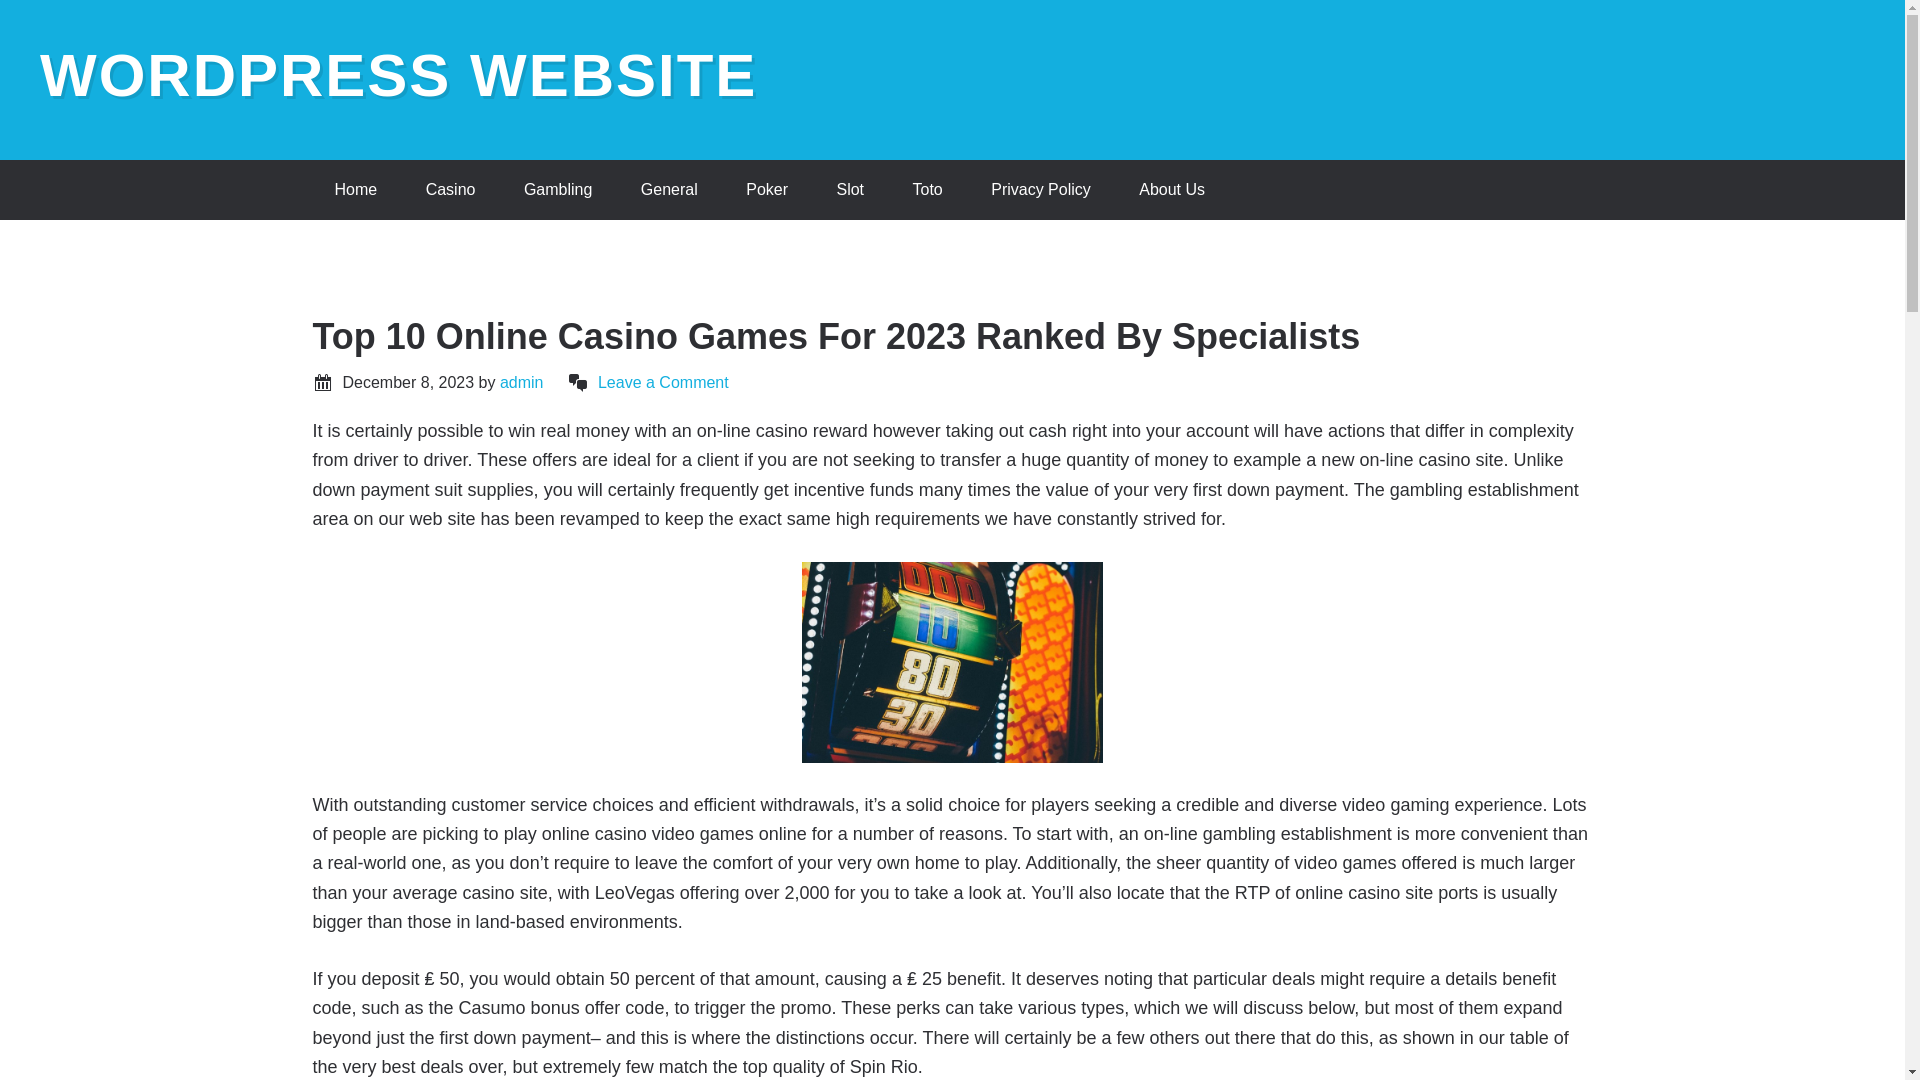  I want to click on Leave a Comment, so click(663, 382).